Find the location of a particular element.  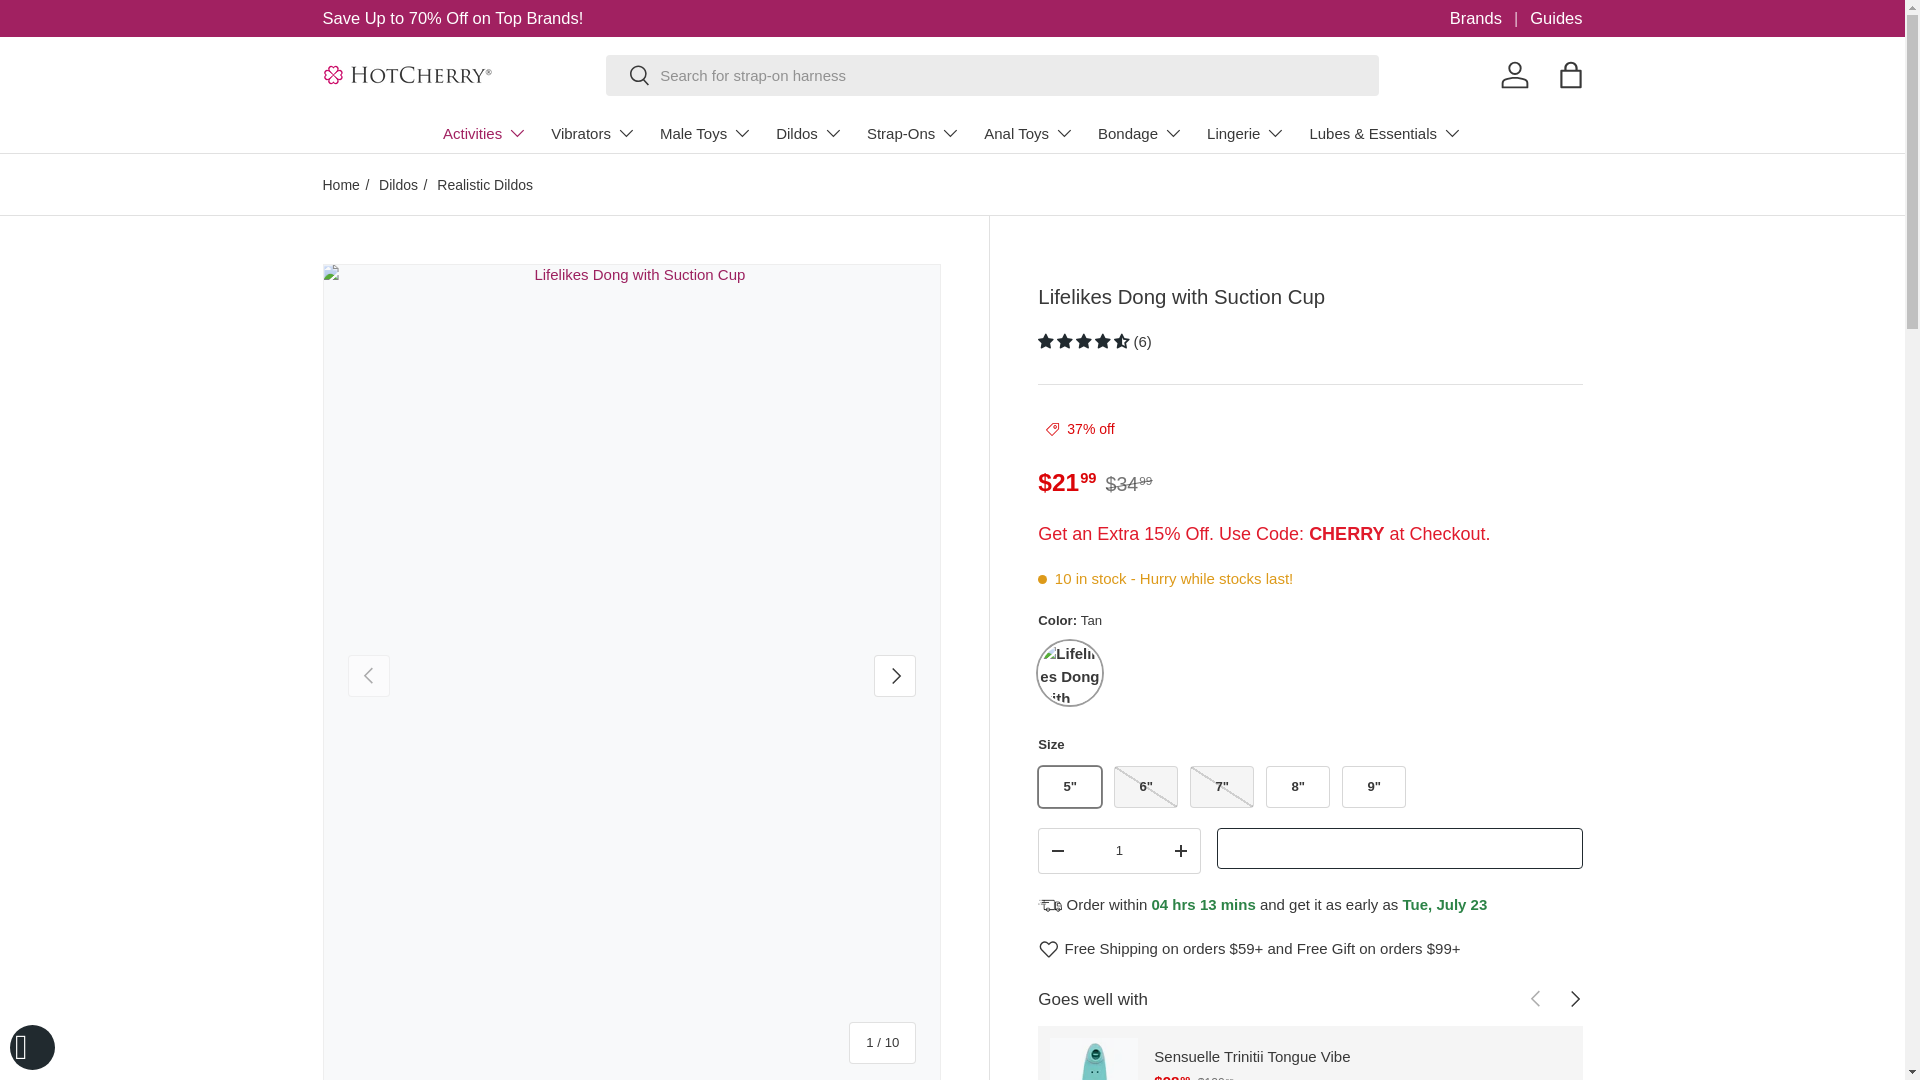

Bag is located at coordinates (1569, 74).